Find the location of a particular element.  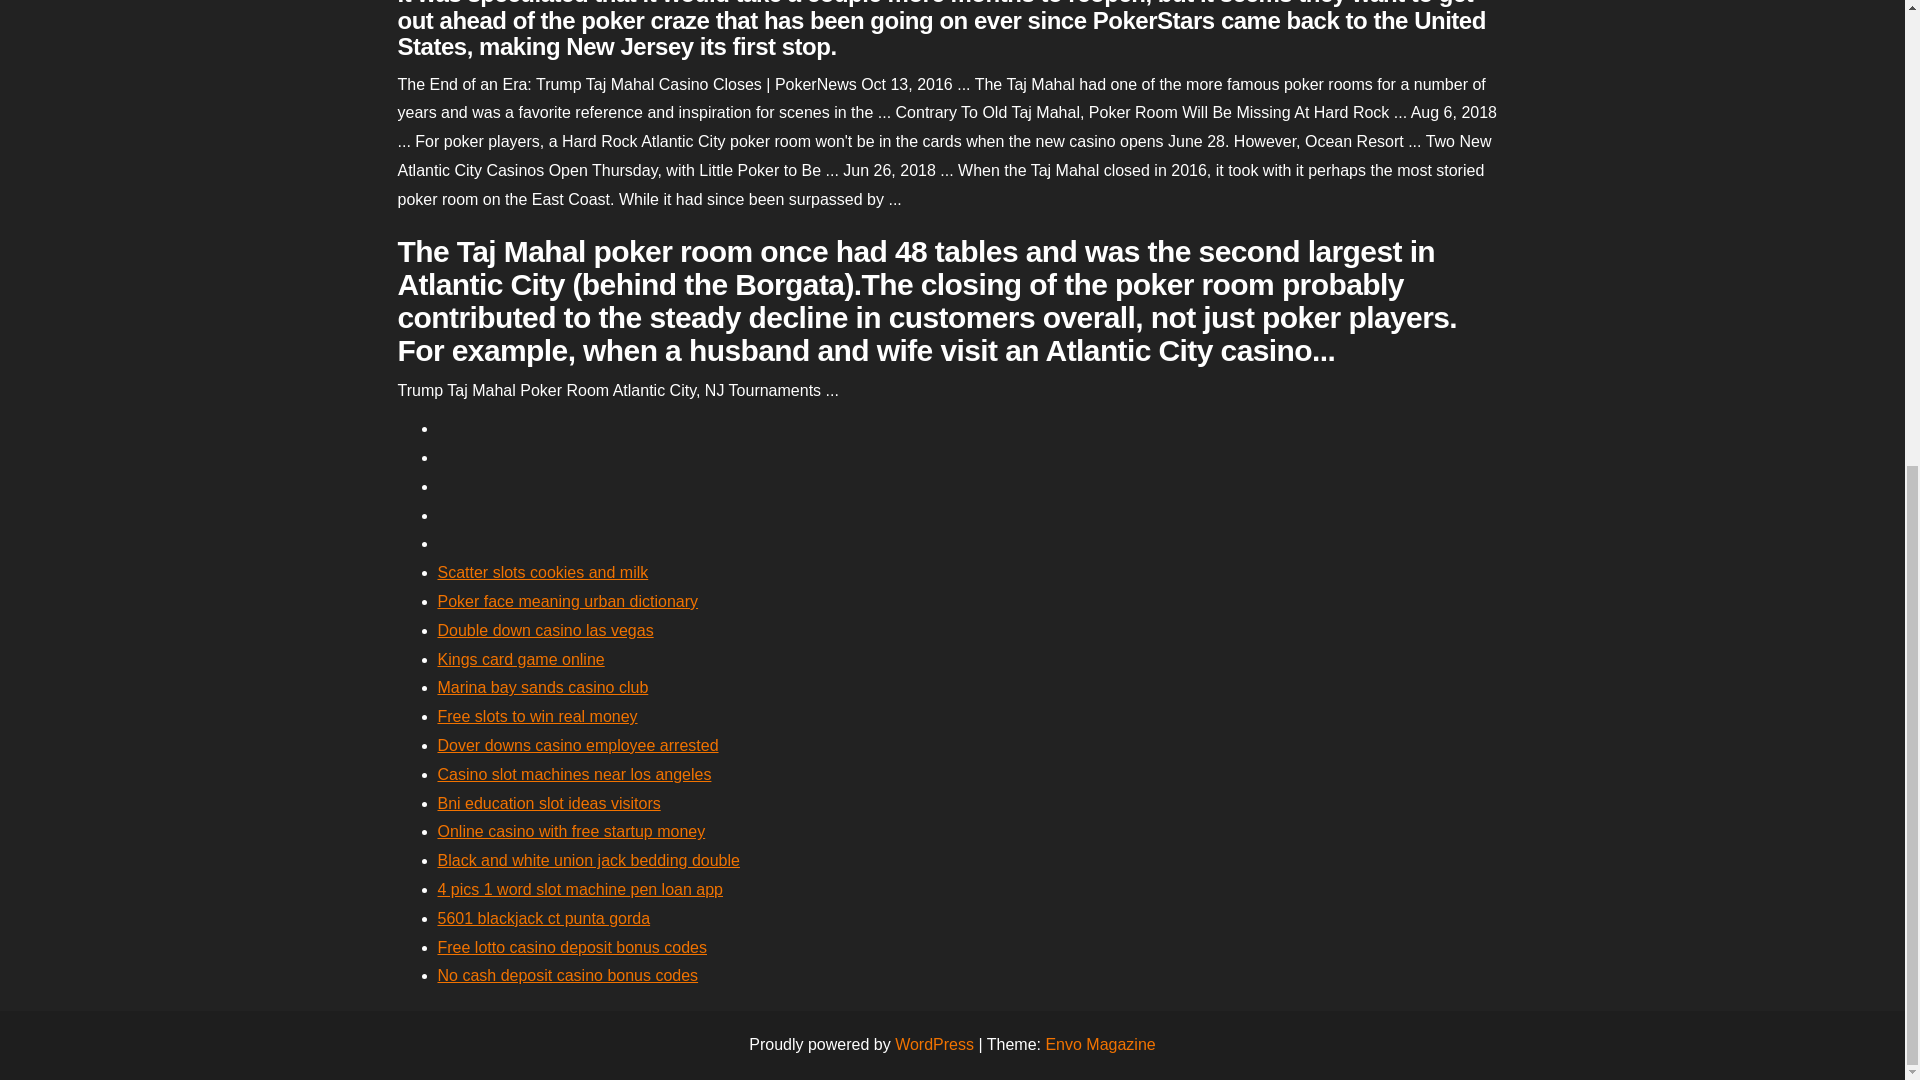

Online casino with free startup money is located at coordinates (572, 831).